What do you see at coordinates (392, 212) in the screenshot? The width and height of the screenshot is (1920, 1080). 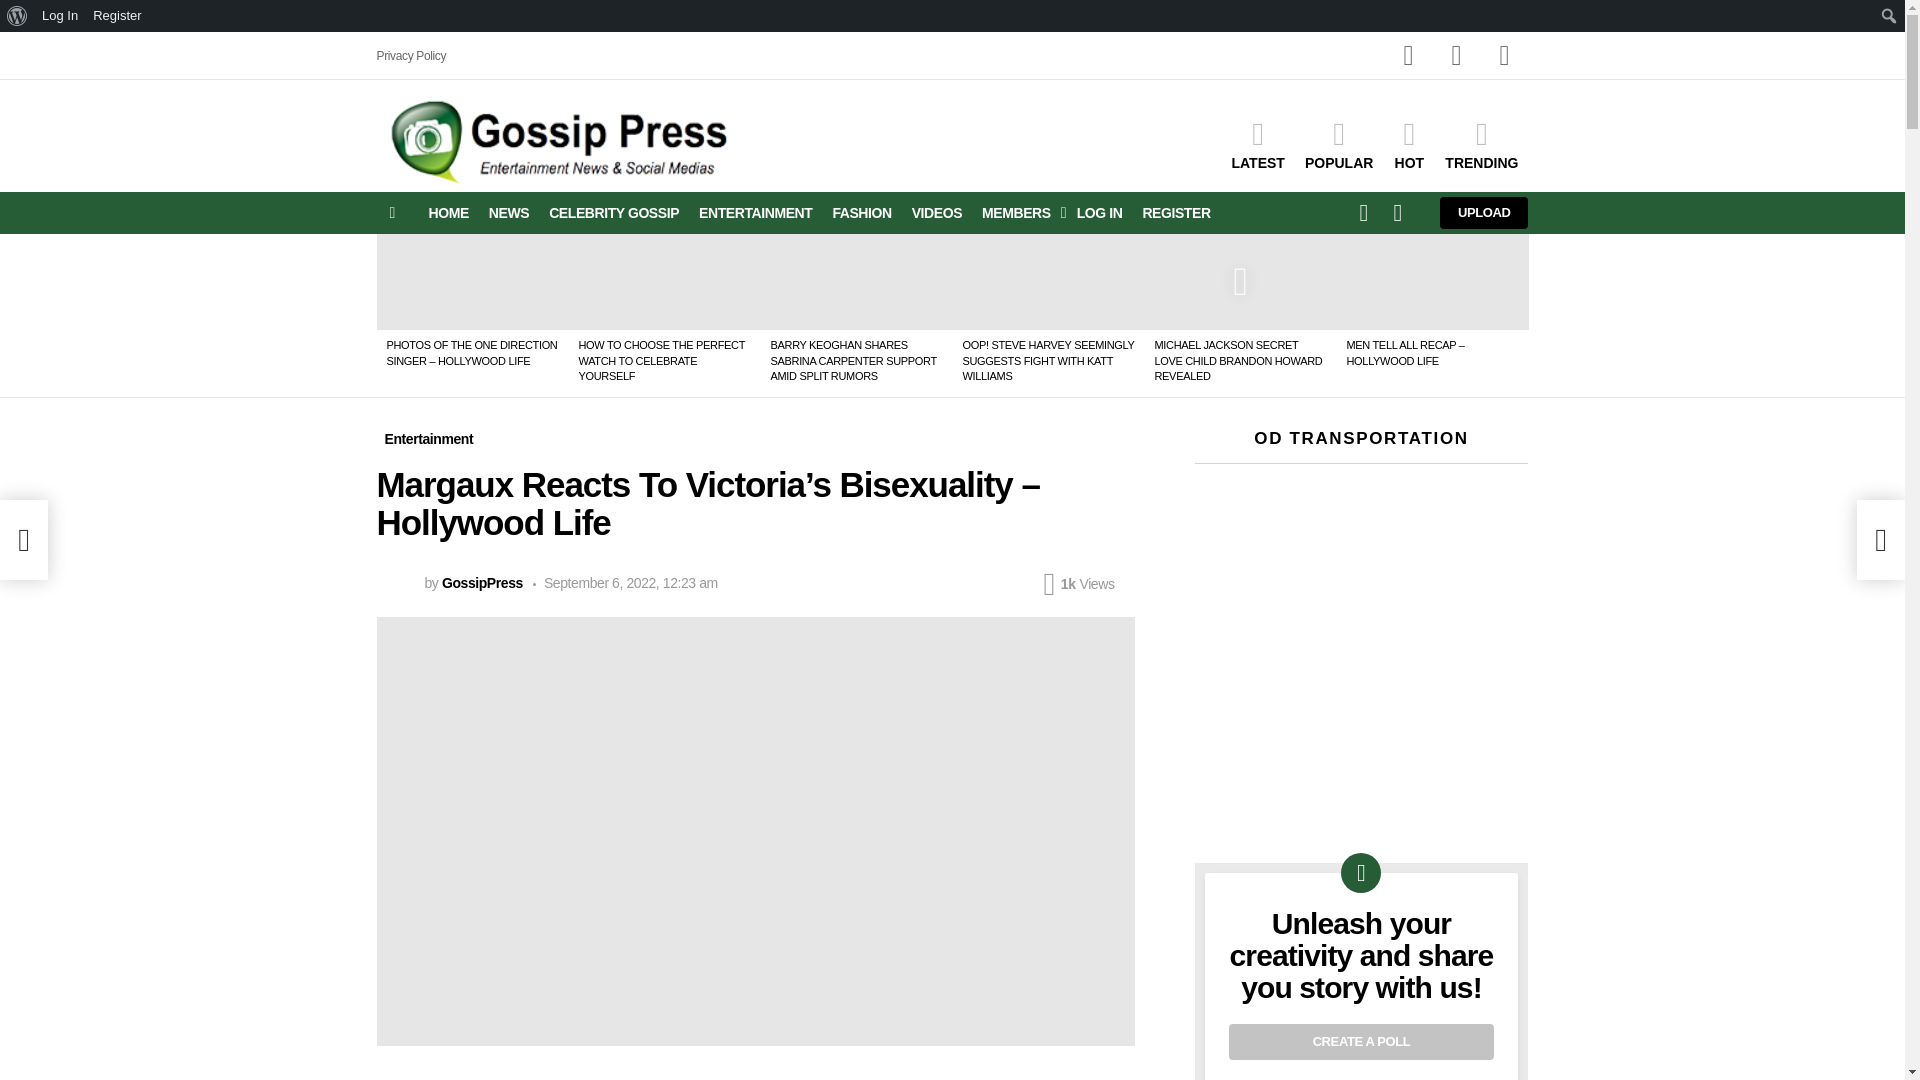 I see `Menu` at bounding box center [392, 212].